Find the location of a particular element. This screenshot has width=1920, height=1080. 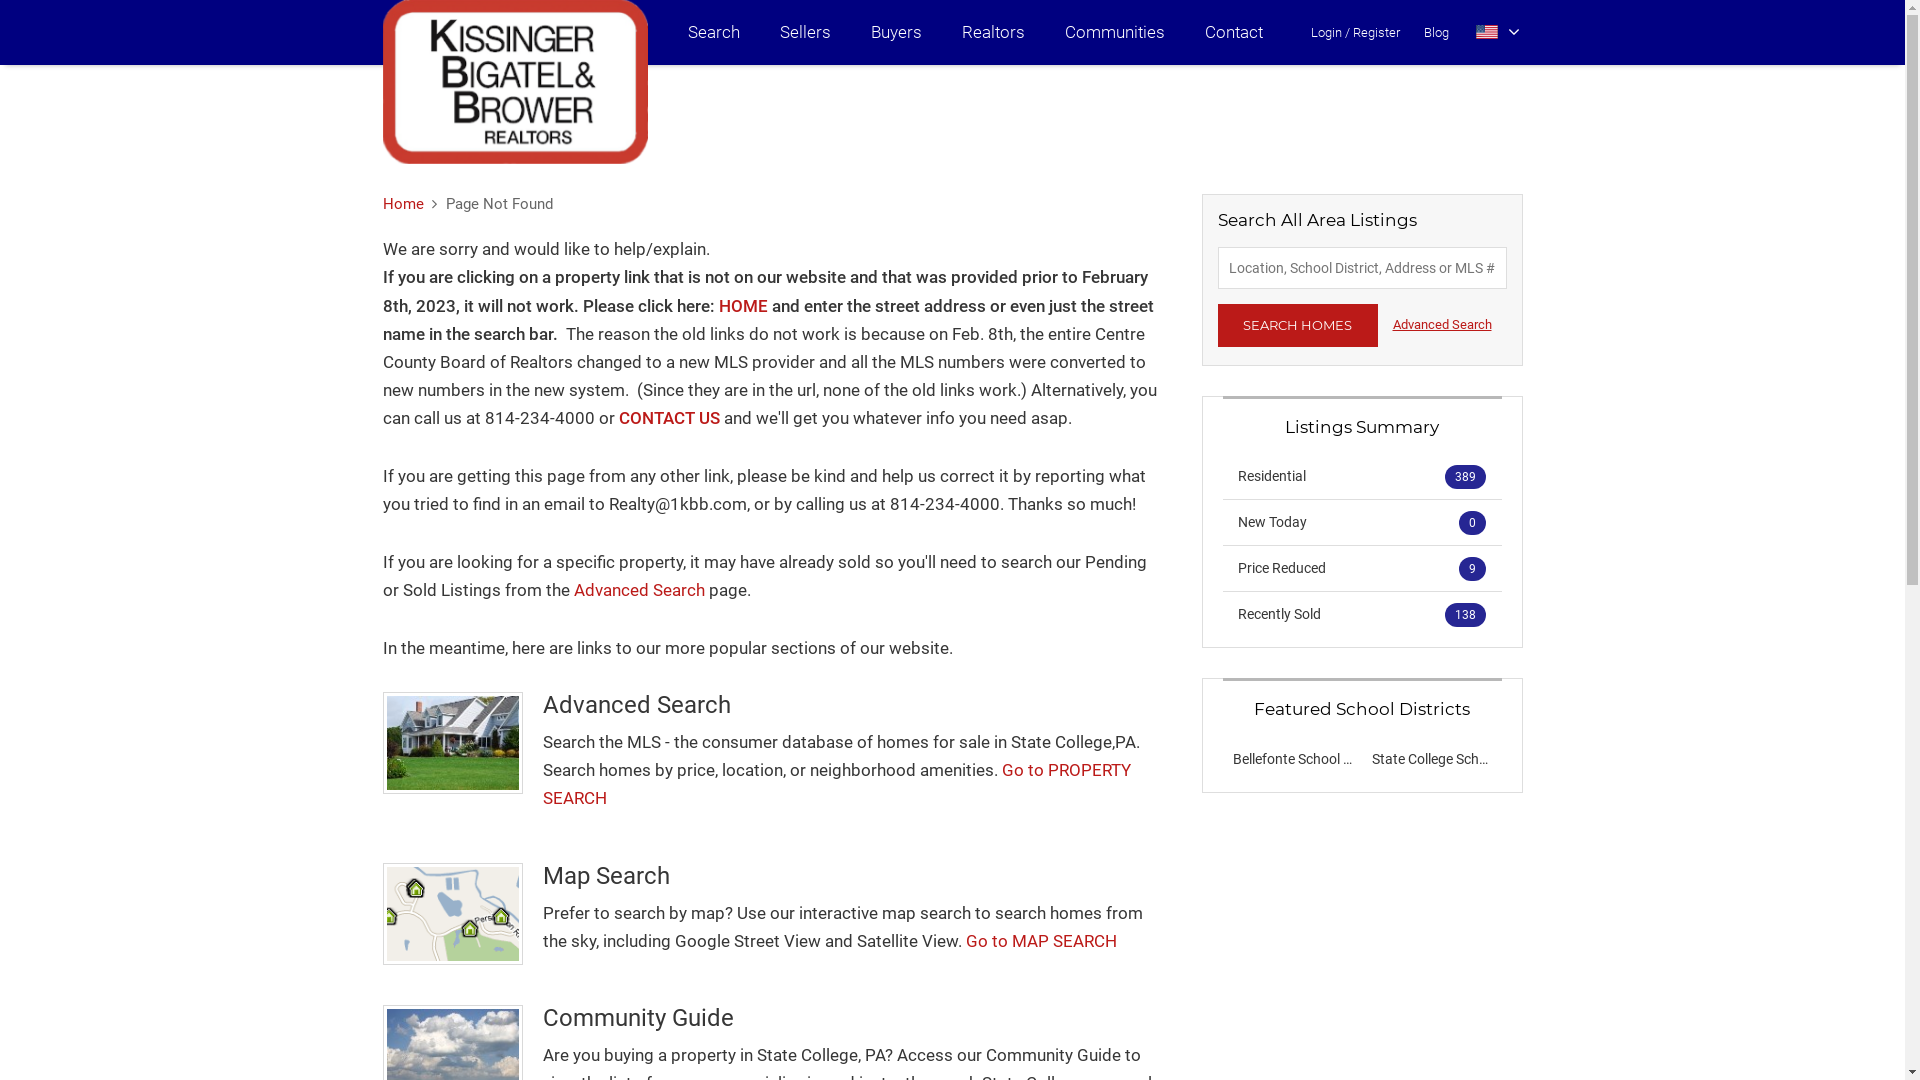

New Today
0 is located at coordinates (1362, 522).